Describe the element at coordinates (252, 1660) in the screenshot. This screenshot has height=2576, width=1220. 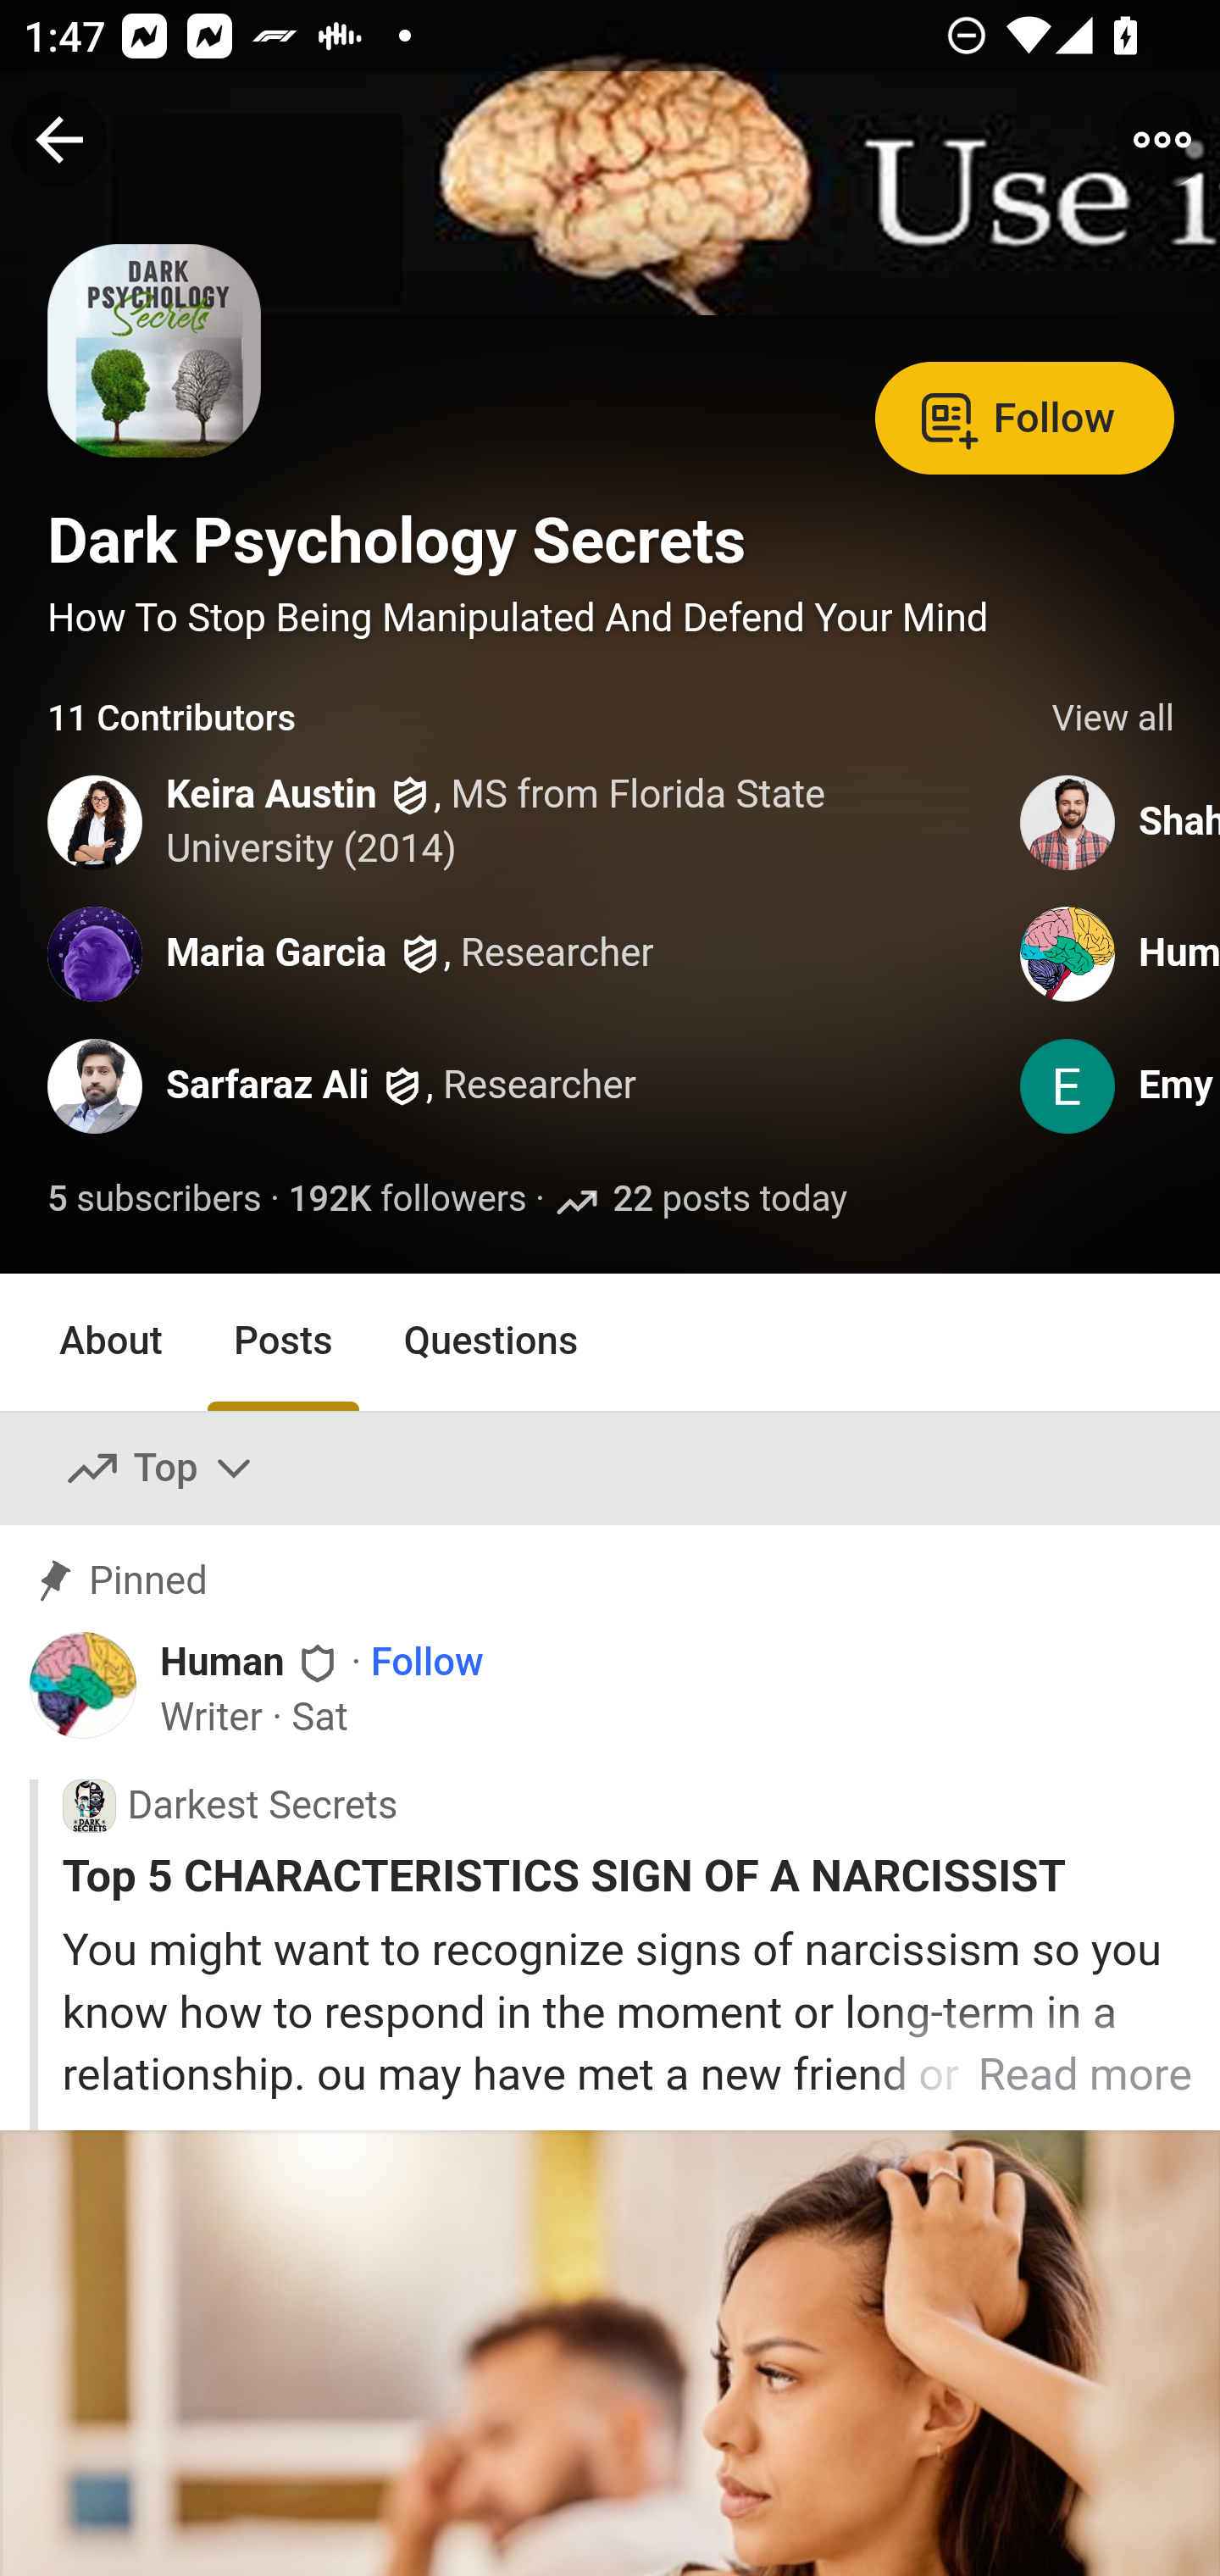
I see `Human Human  ` at that location.